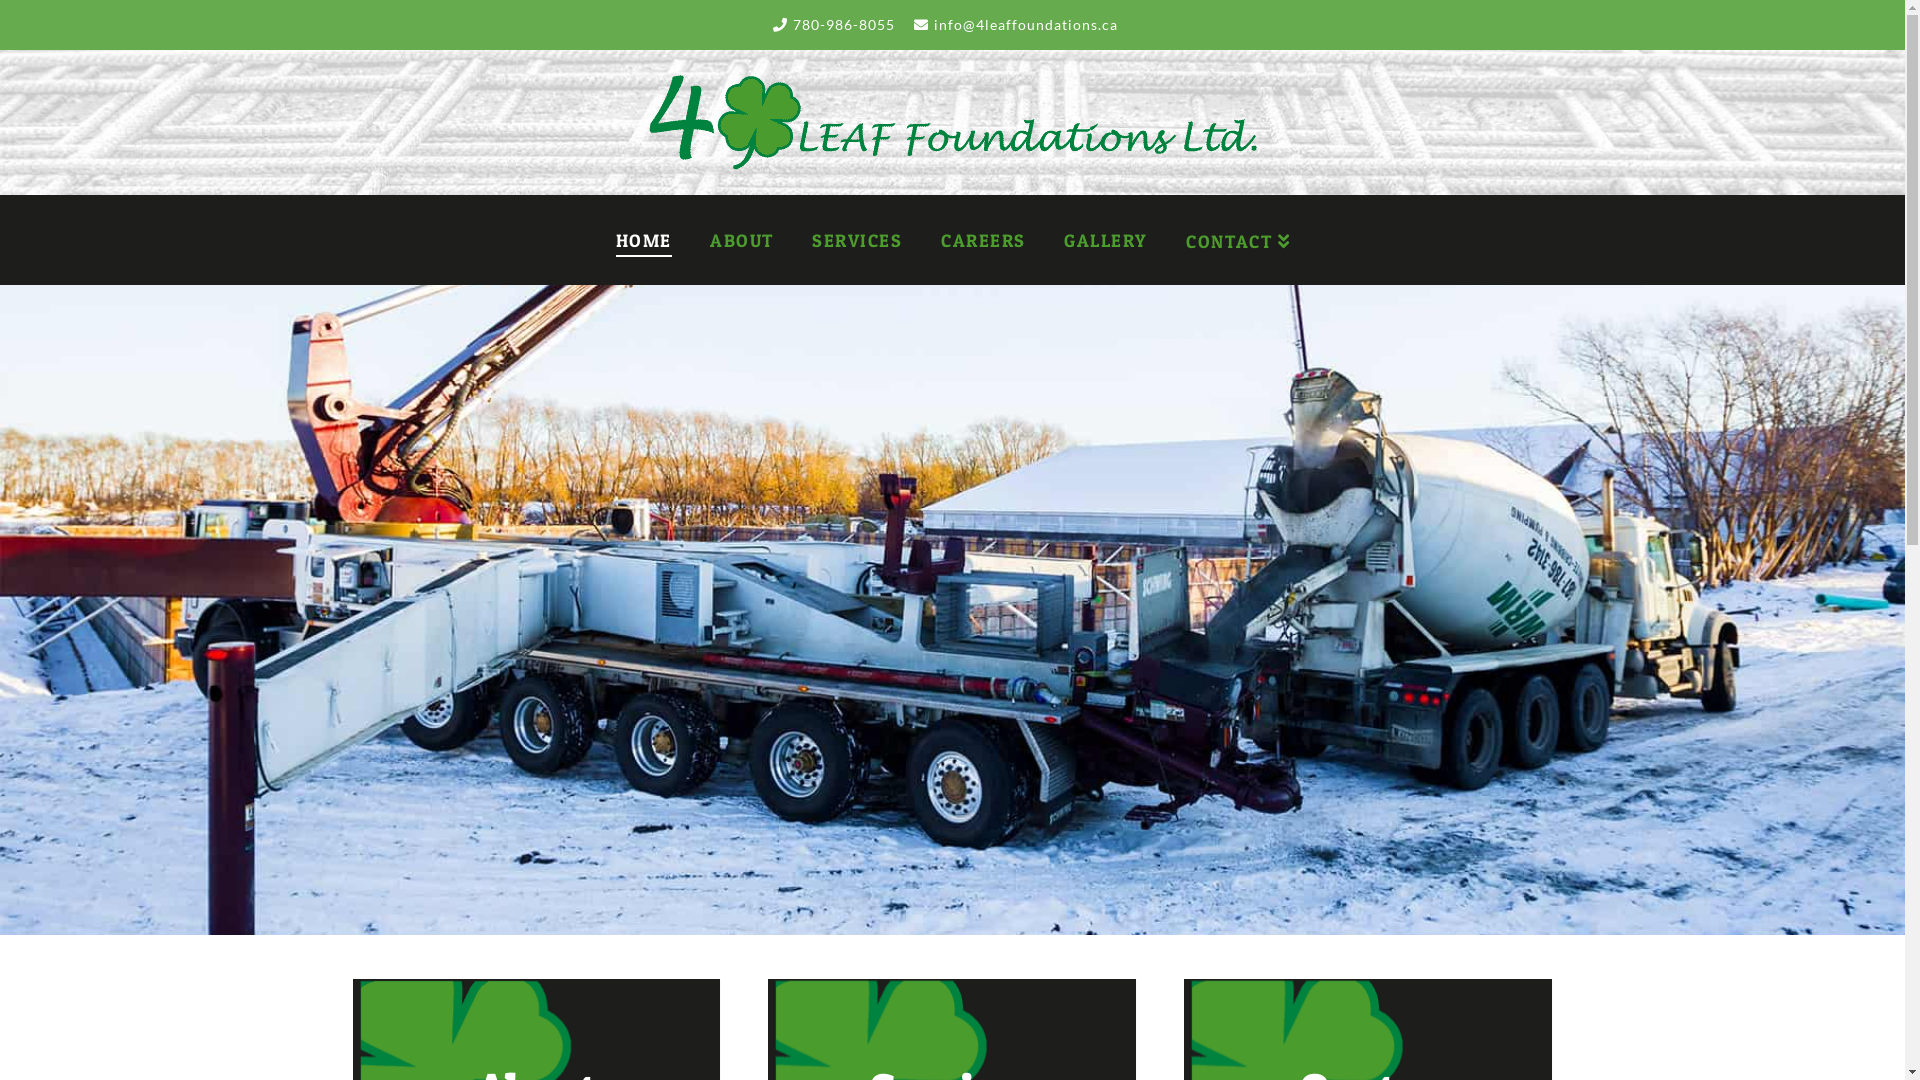 Image resolution: width=1920 pixels, height=1080 pixels. What do you see at coordinates (1026, 24) in the screenshot?
I see `info@4leaffoundations.ca` at bounding box center [1026, 24].